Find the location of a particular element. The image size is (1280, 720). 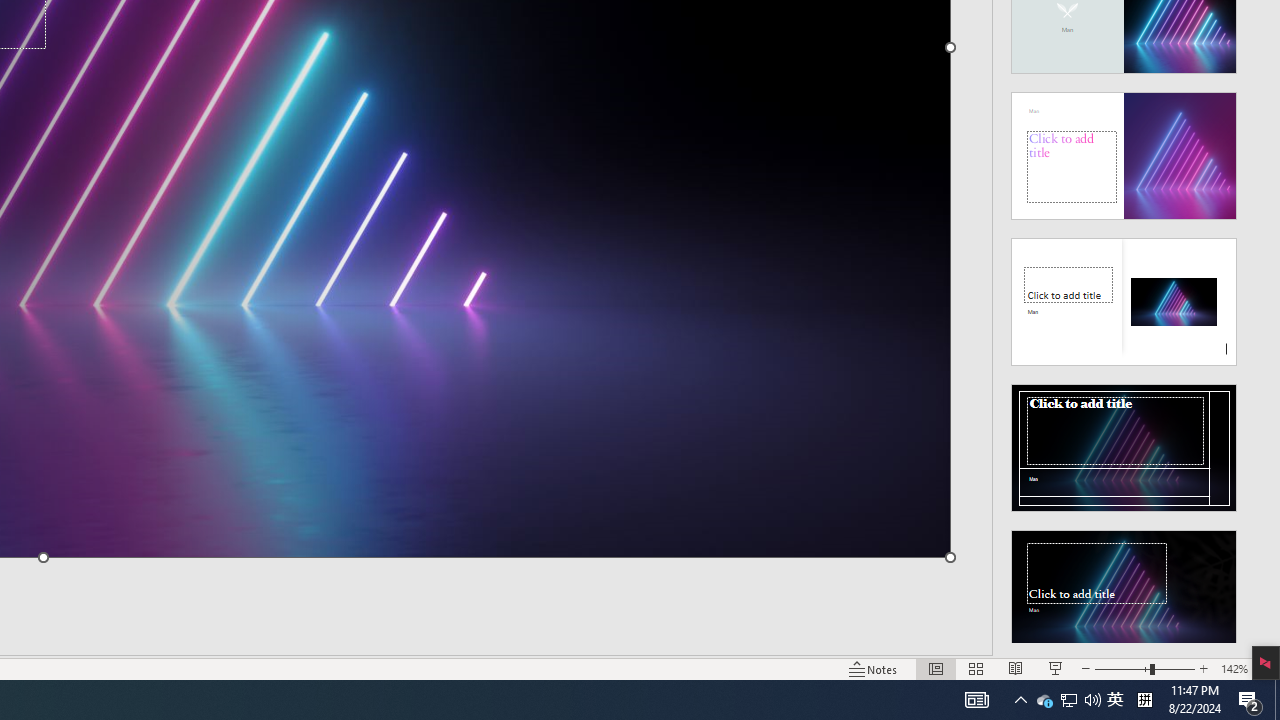

Design Idea is located at coordinates (1124, 587).